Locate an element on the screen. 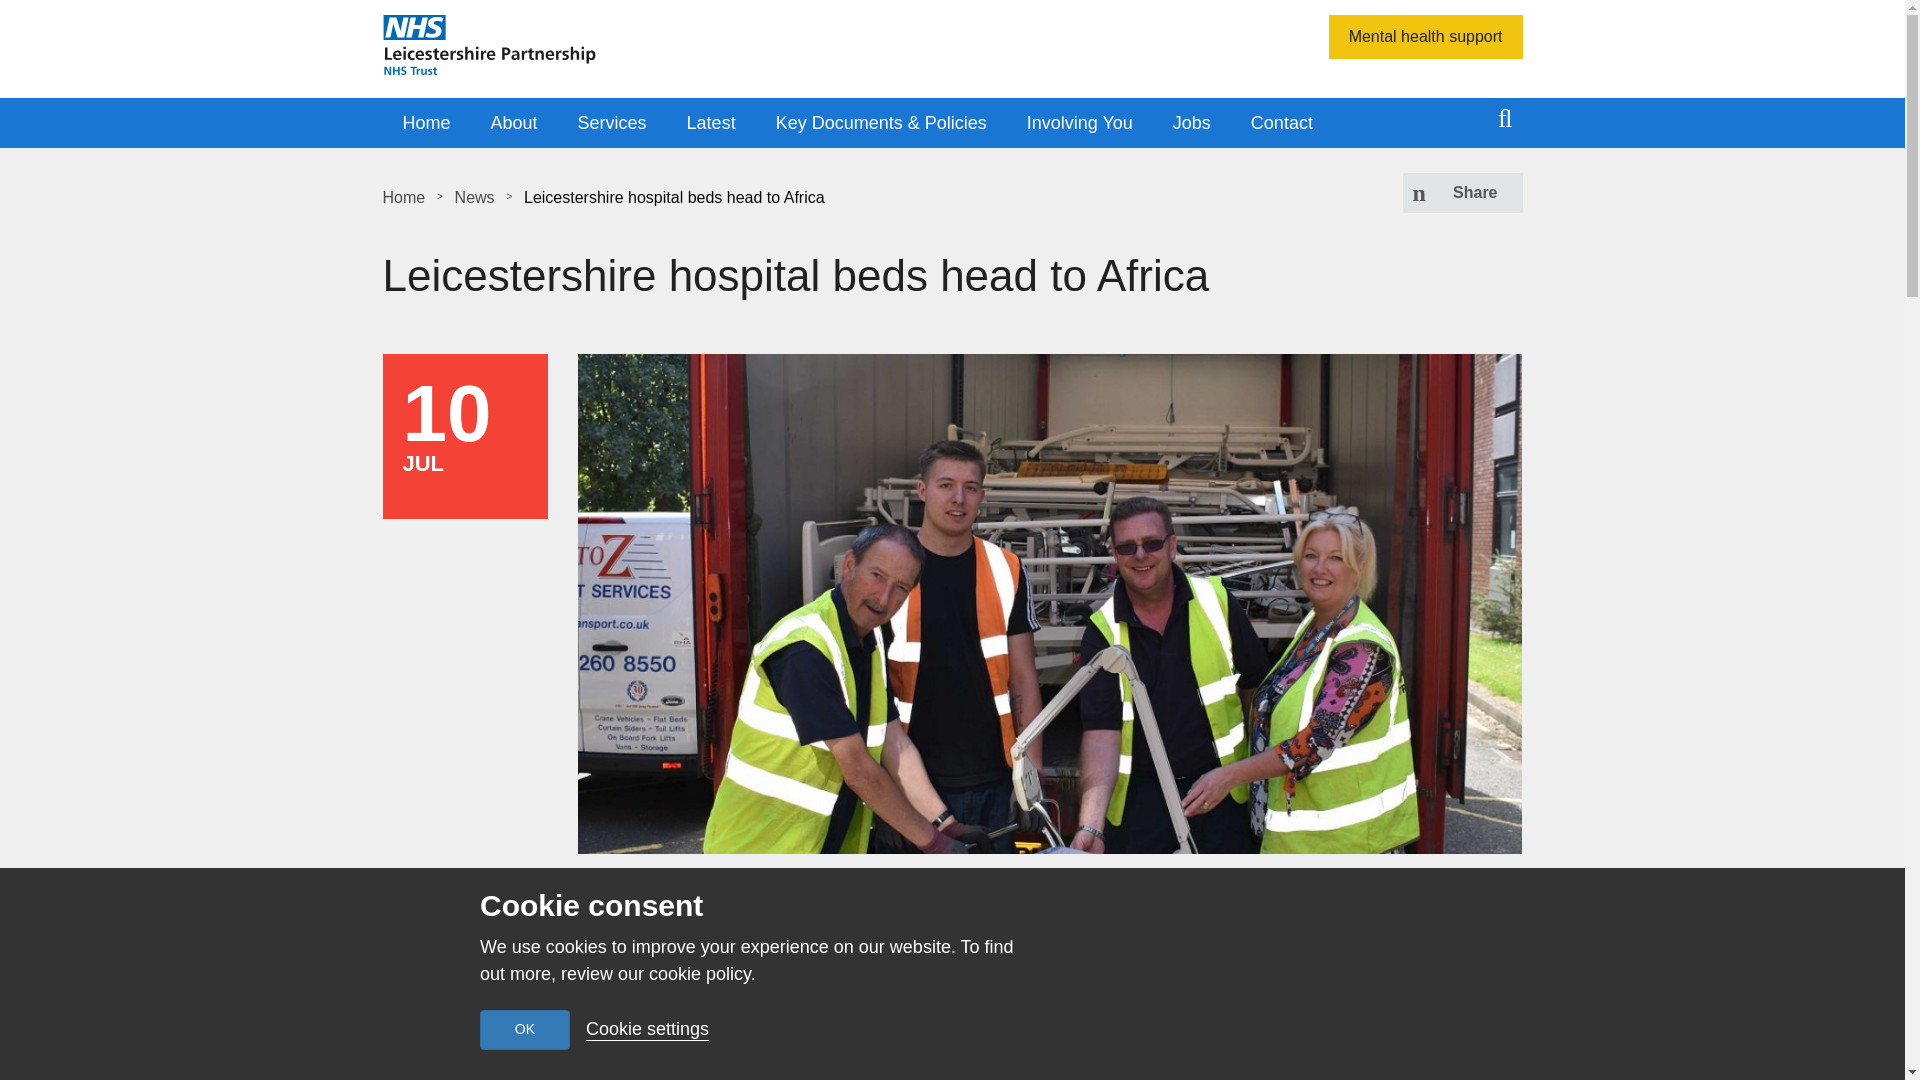 The image size is (1920, 1080). Jobs is located at coordinates (1192, 124).